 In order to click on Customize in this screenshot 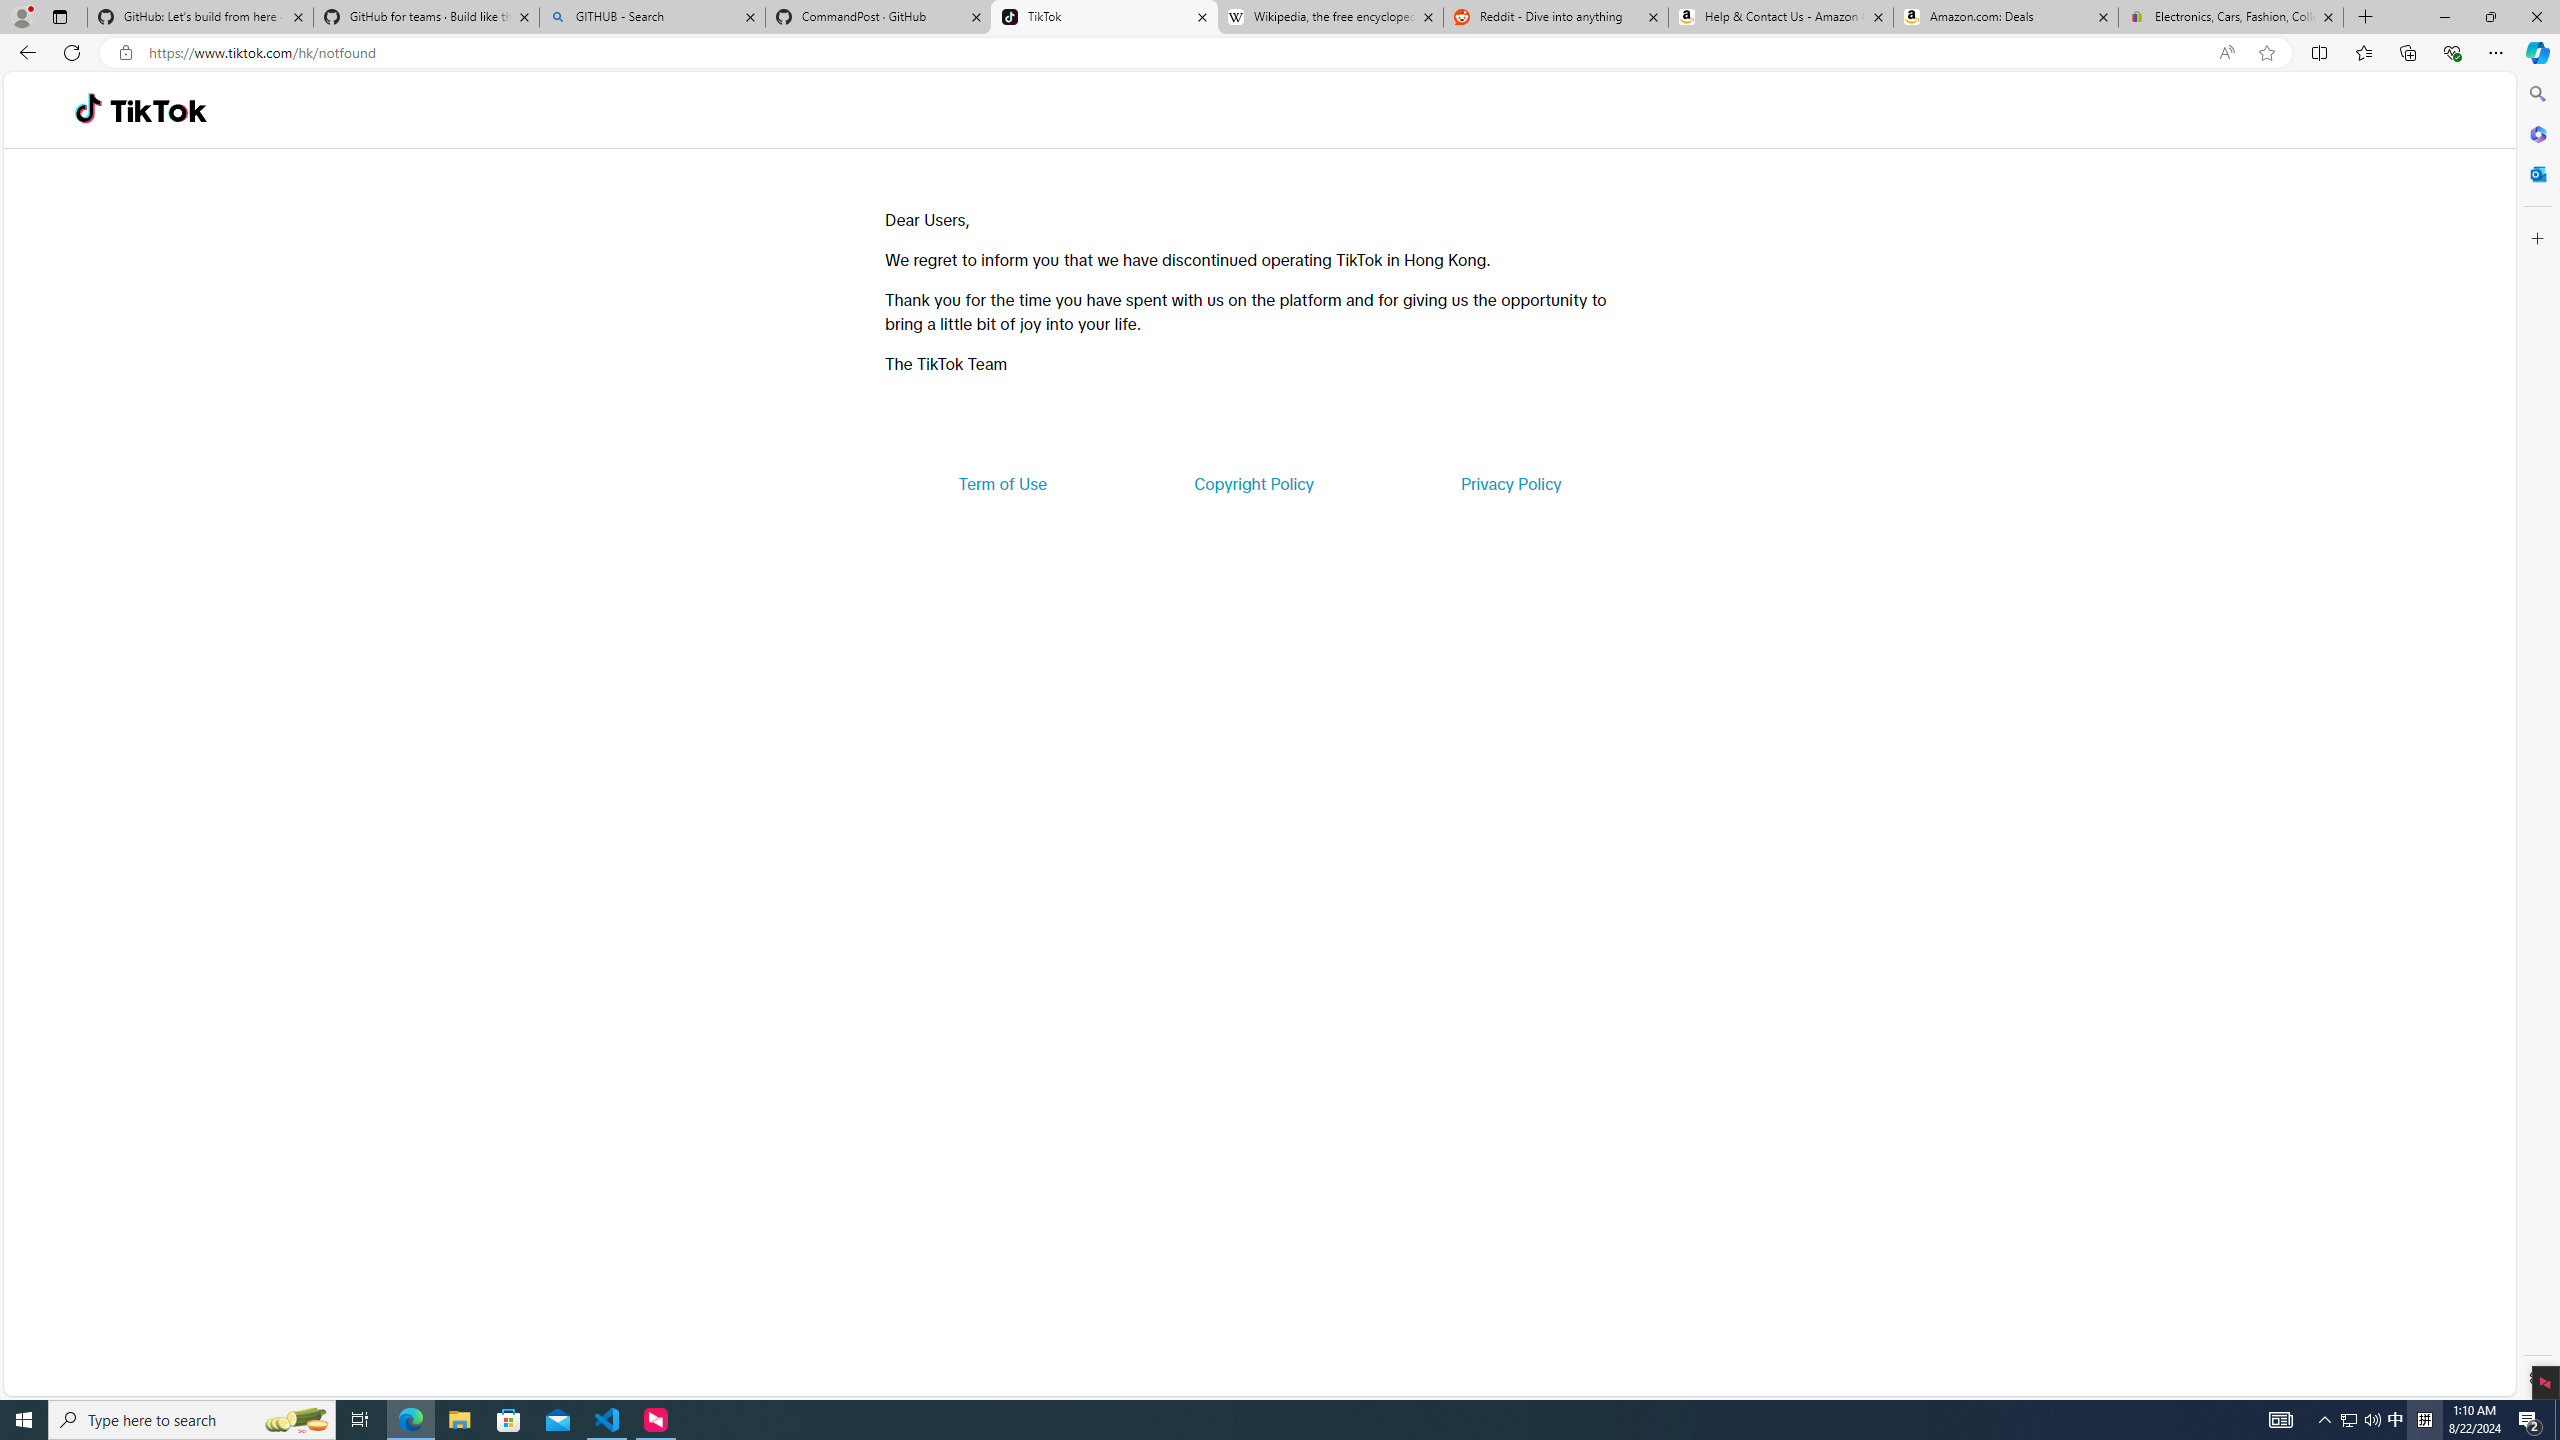, I will do `click(2536, 238)`.